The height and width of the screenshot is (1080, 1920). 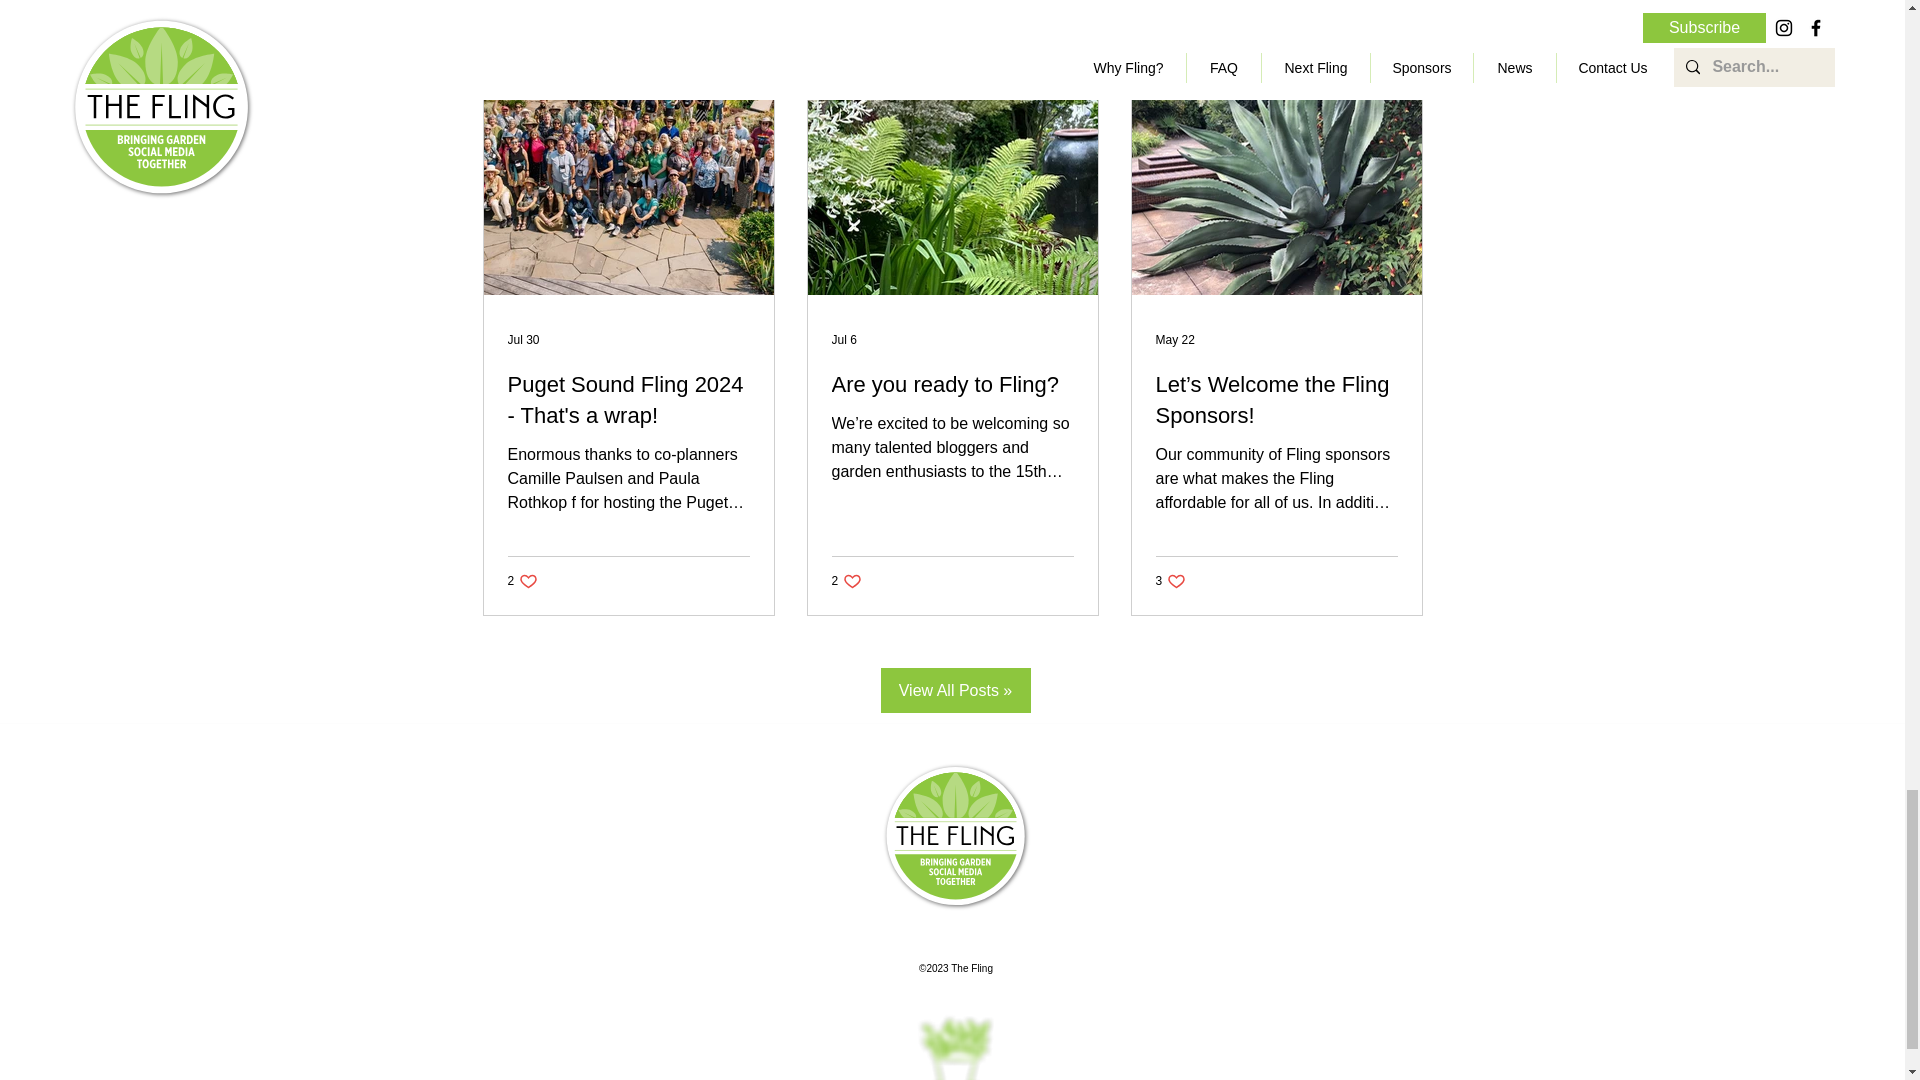 I want to click on Jul 30, so click(x=524, y=339).